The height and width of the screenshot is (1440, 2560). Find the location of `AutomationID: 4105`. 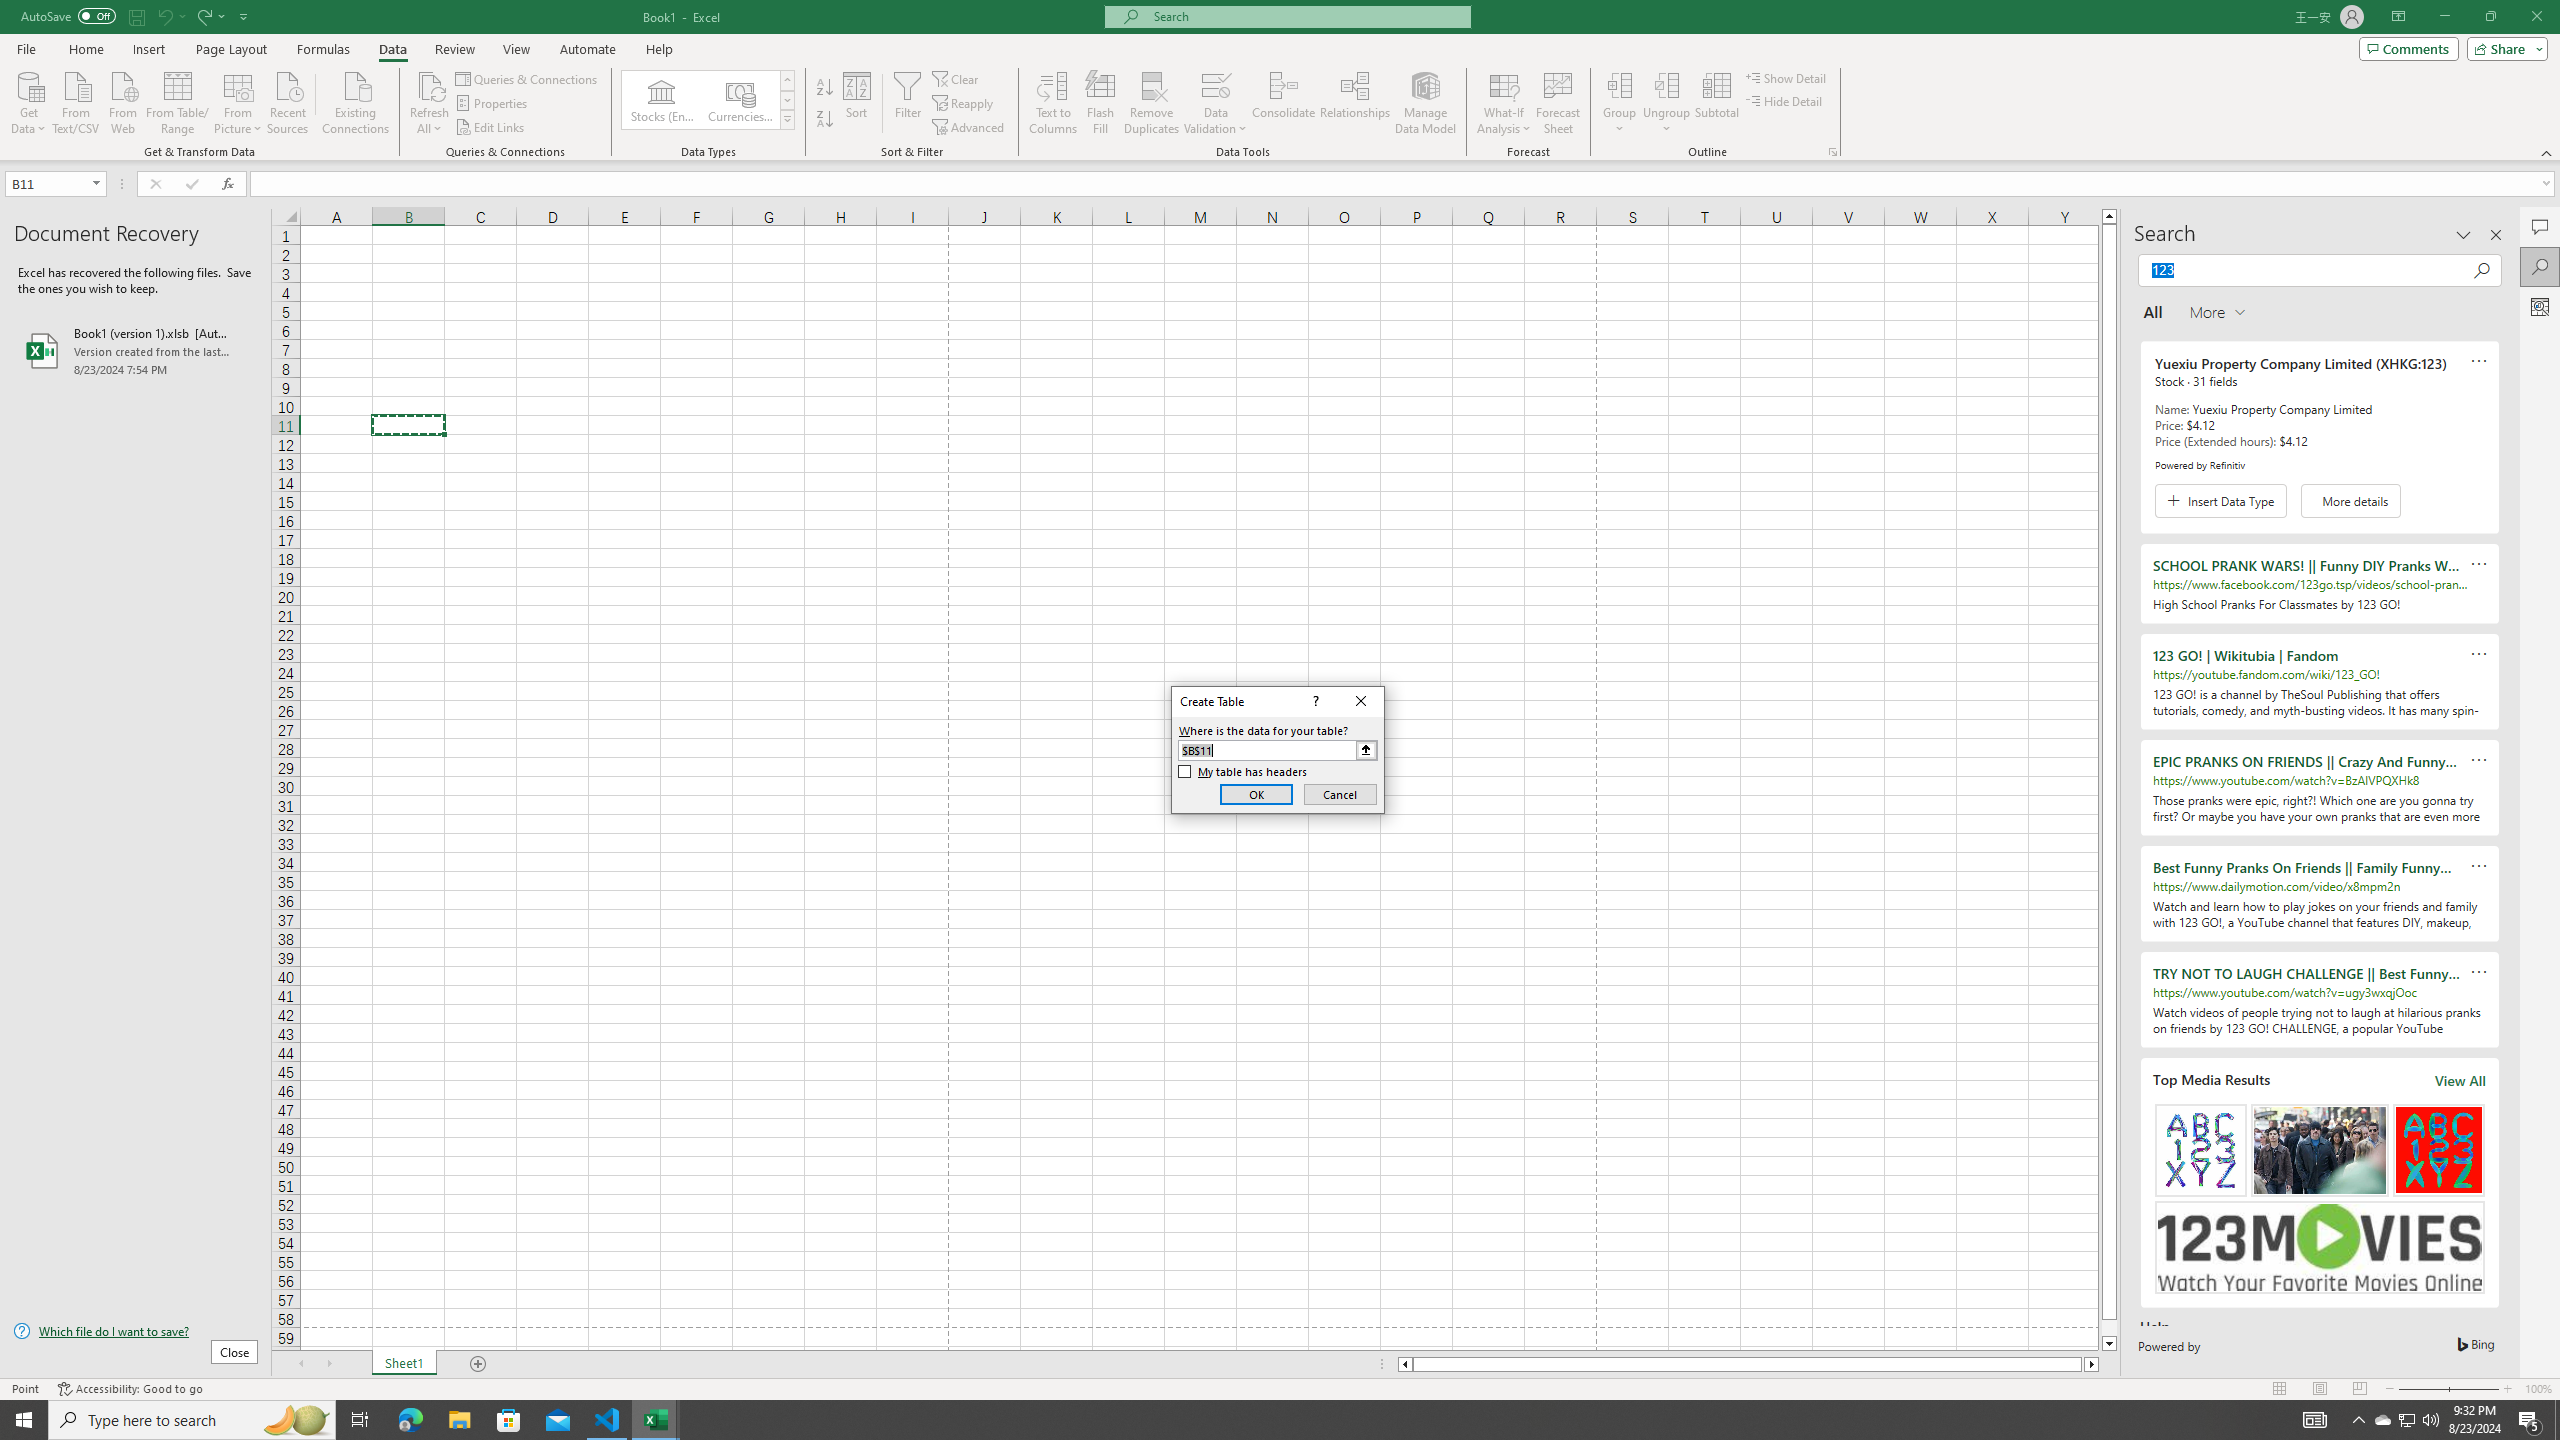

AutomationID: 4105 is located at coordinates (2315, 1420).